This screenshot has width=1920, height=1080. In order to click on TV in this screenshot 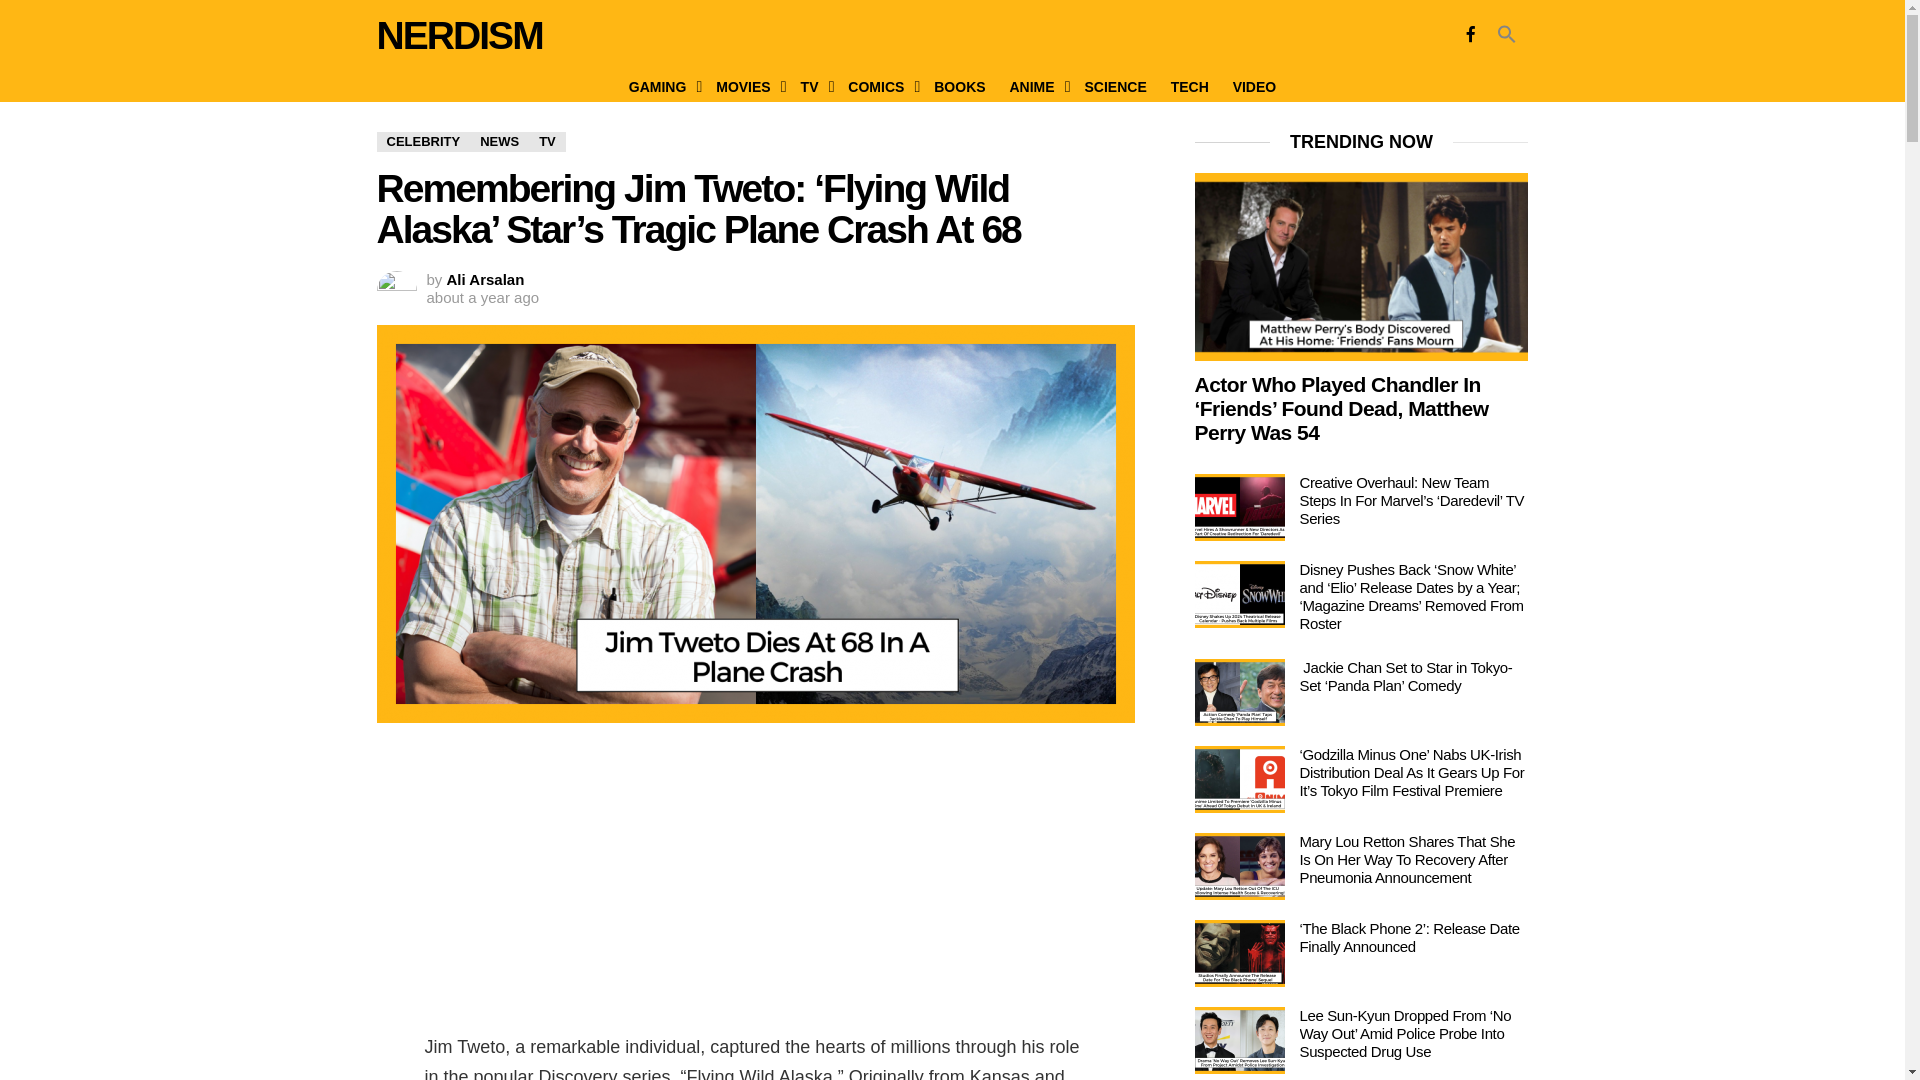, I will do `click(548, 142)`.